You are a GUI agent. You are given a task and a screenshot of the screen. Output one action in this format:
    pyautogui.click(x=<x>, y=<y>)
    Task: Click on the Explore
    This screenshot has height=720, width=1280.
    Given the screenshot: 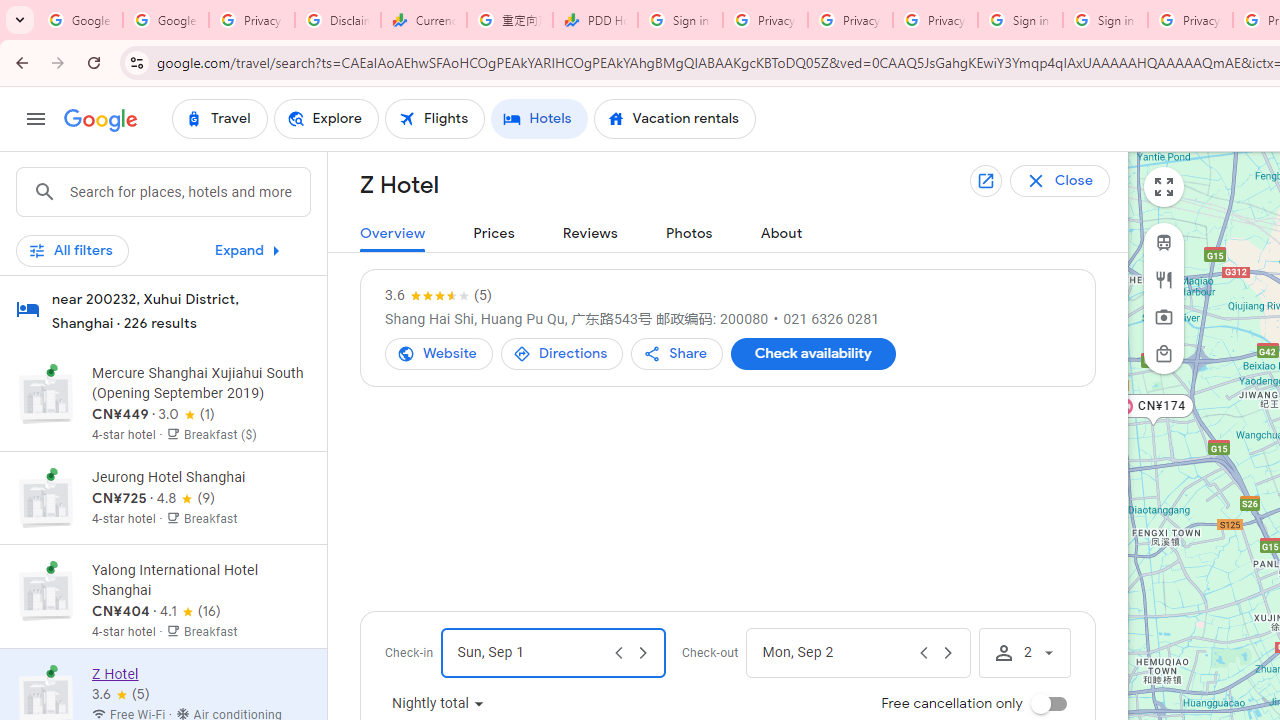 What is the action you would take?
    pyautogui.click(x=325, y=118)
    